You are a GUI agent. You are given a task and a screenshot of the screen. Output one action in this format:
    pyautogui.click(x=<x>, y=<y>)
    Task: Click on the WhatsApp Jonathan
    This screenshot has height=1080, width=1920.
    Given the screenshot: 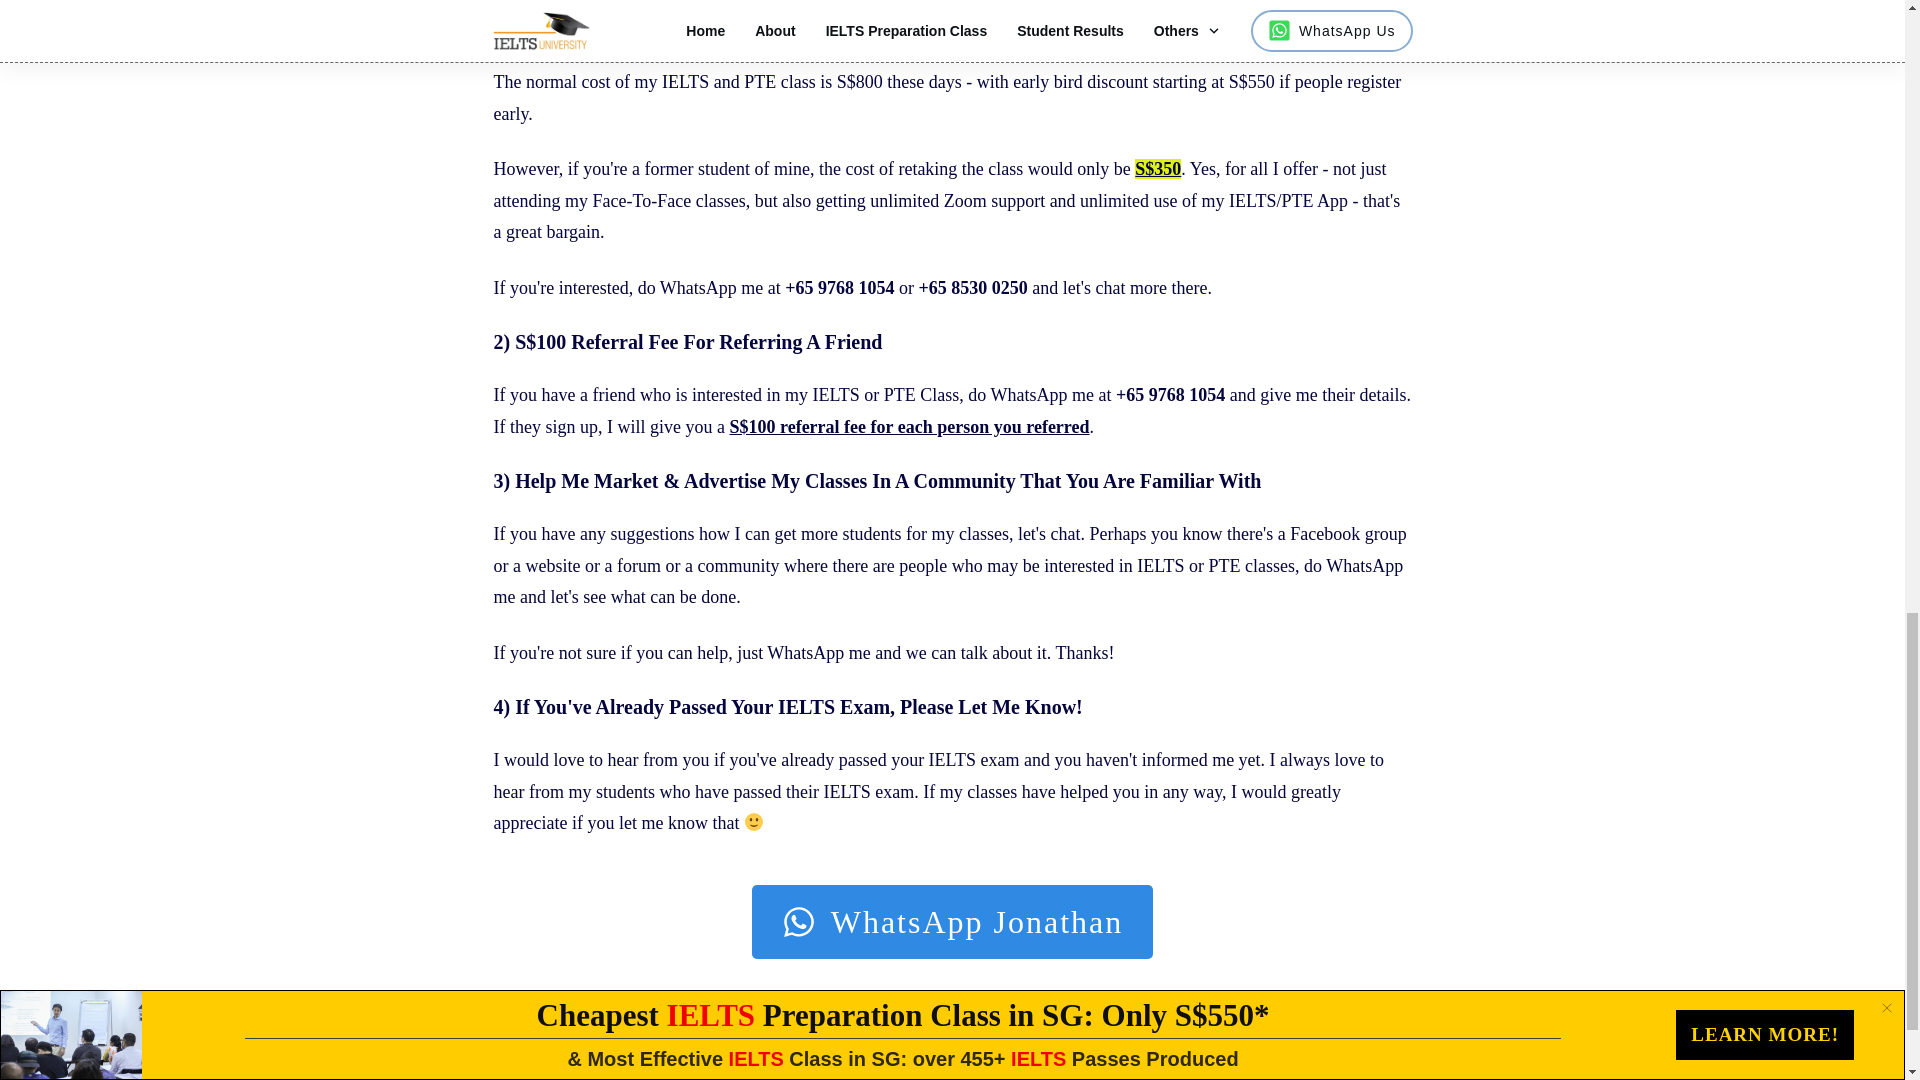 What is the action you would take?
    pyautogui.click(x=952, y=922)
    